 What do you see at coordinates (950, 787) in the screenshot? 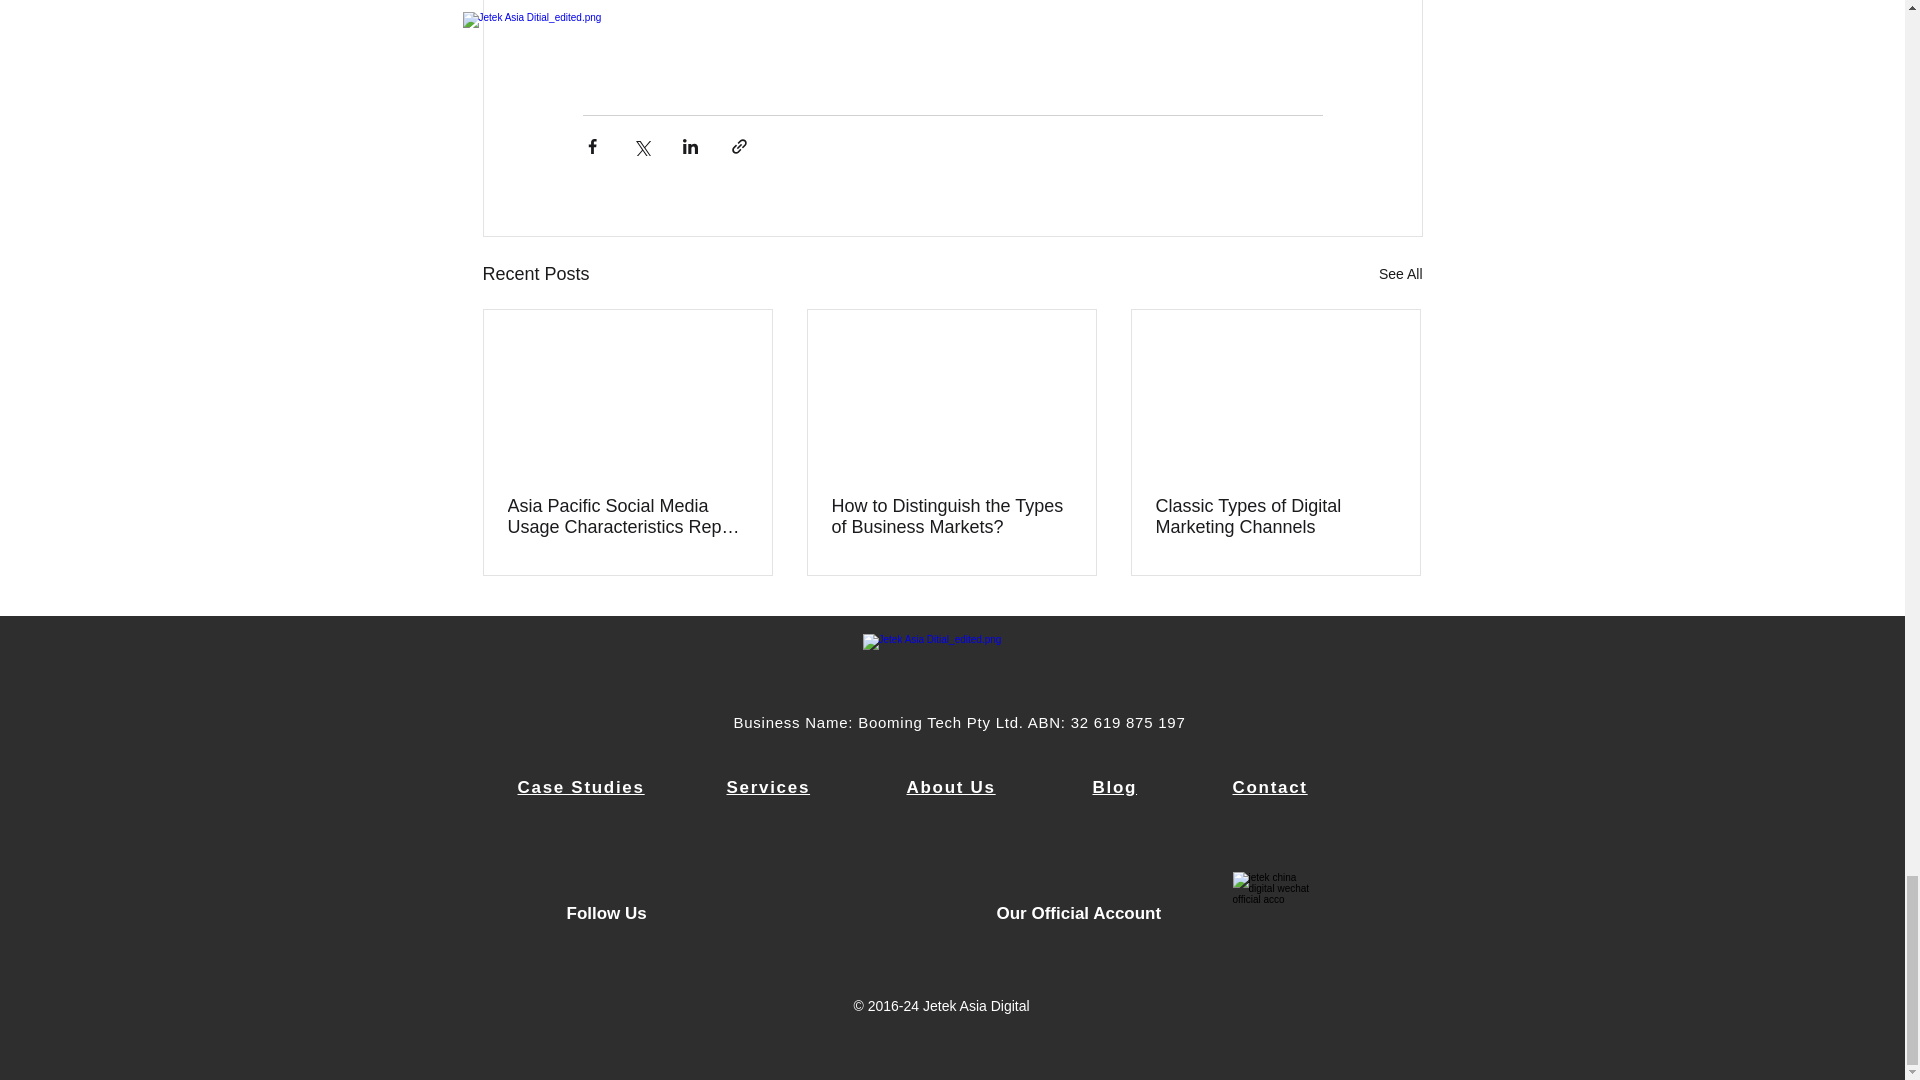
I see `About Us` at bounding box center [950, 787].